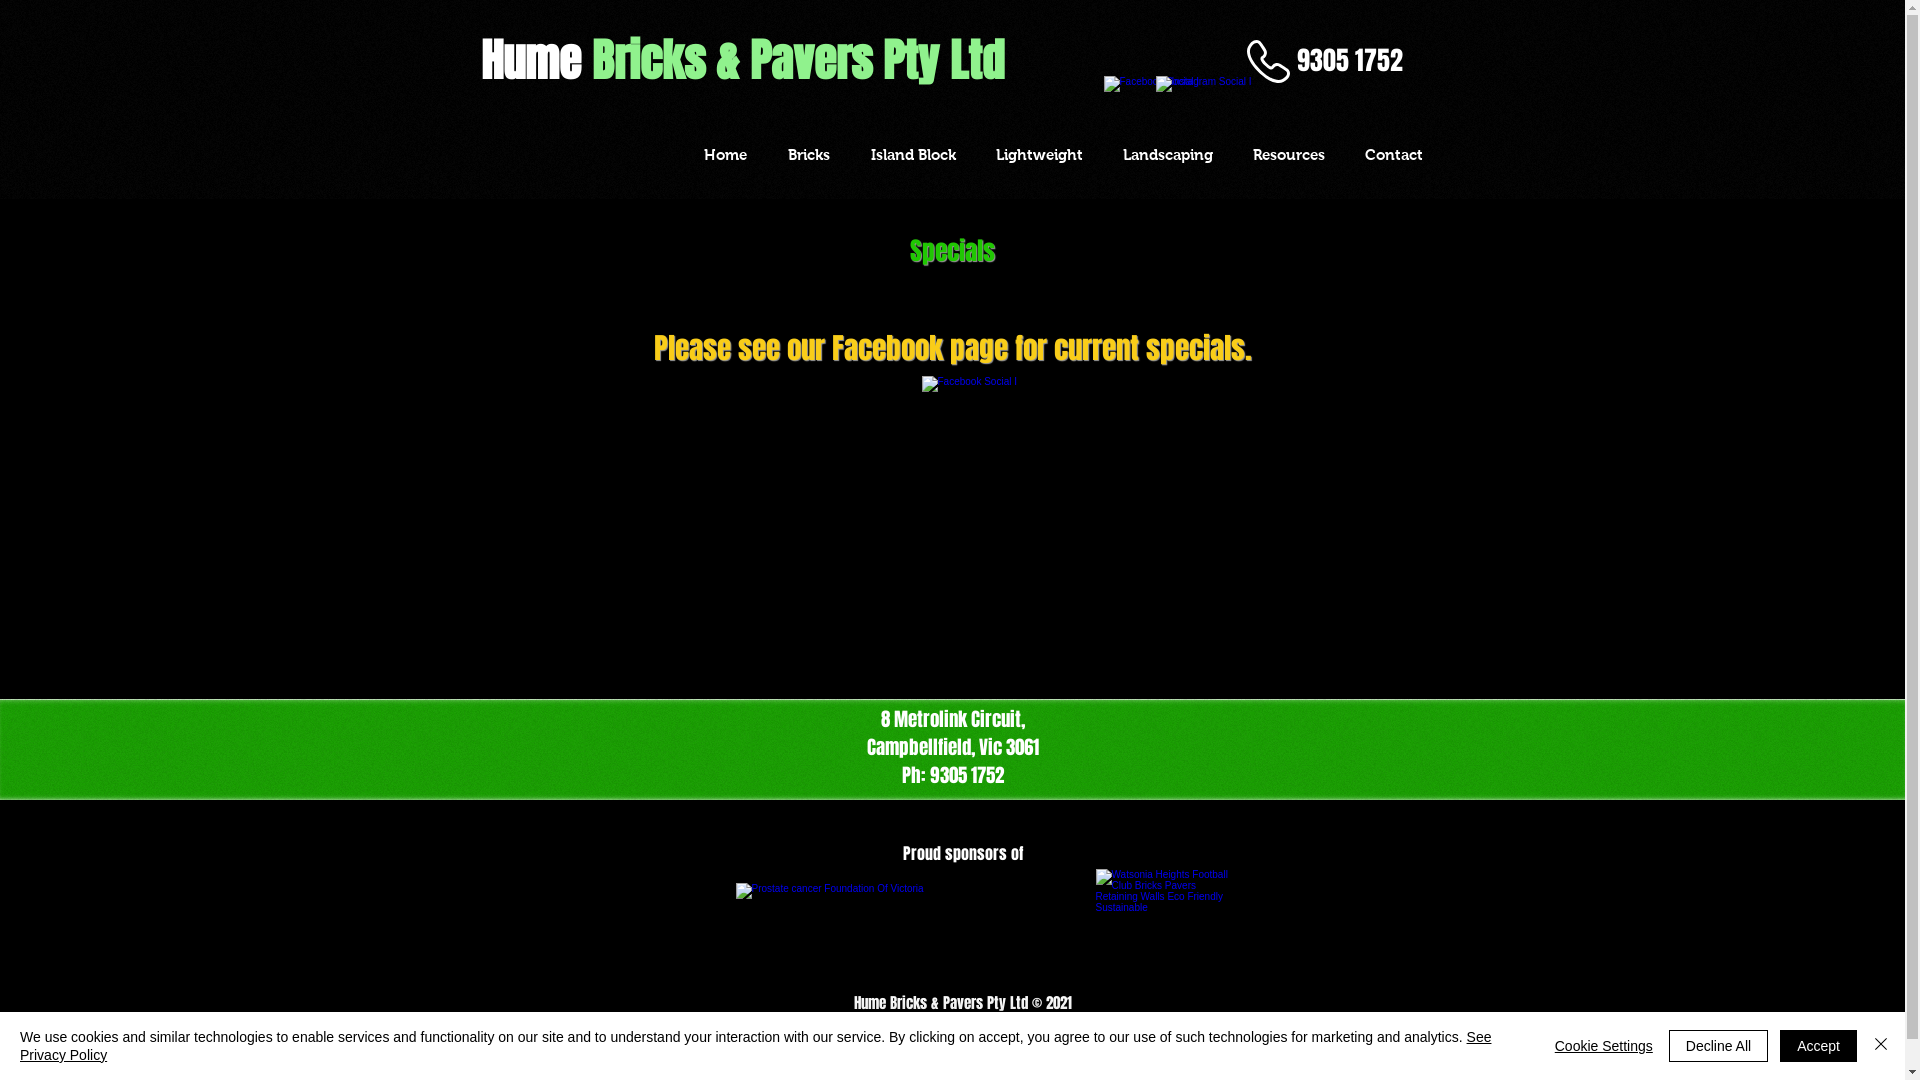  I want to click on Island Block, so click(912, 154).